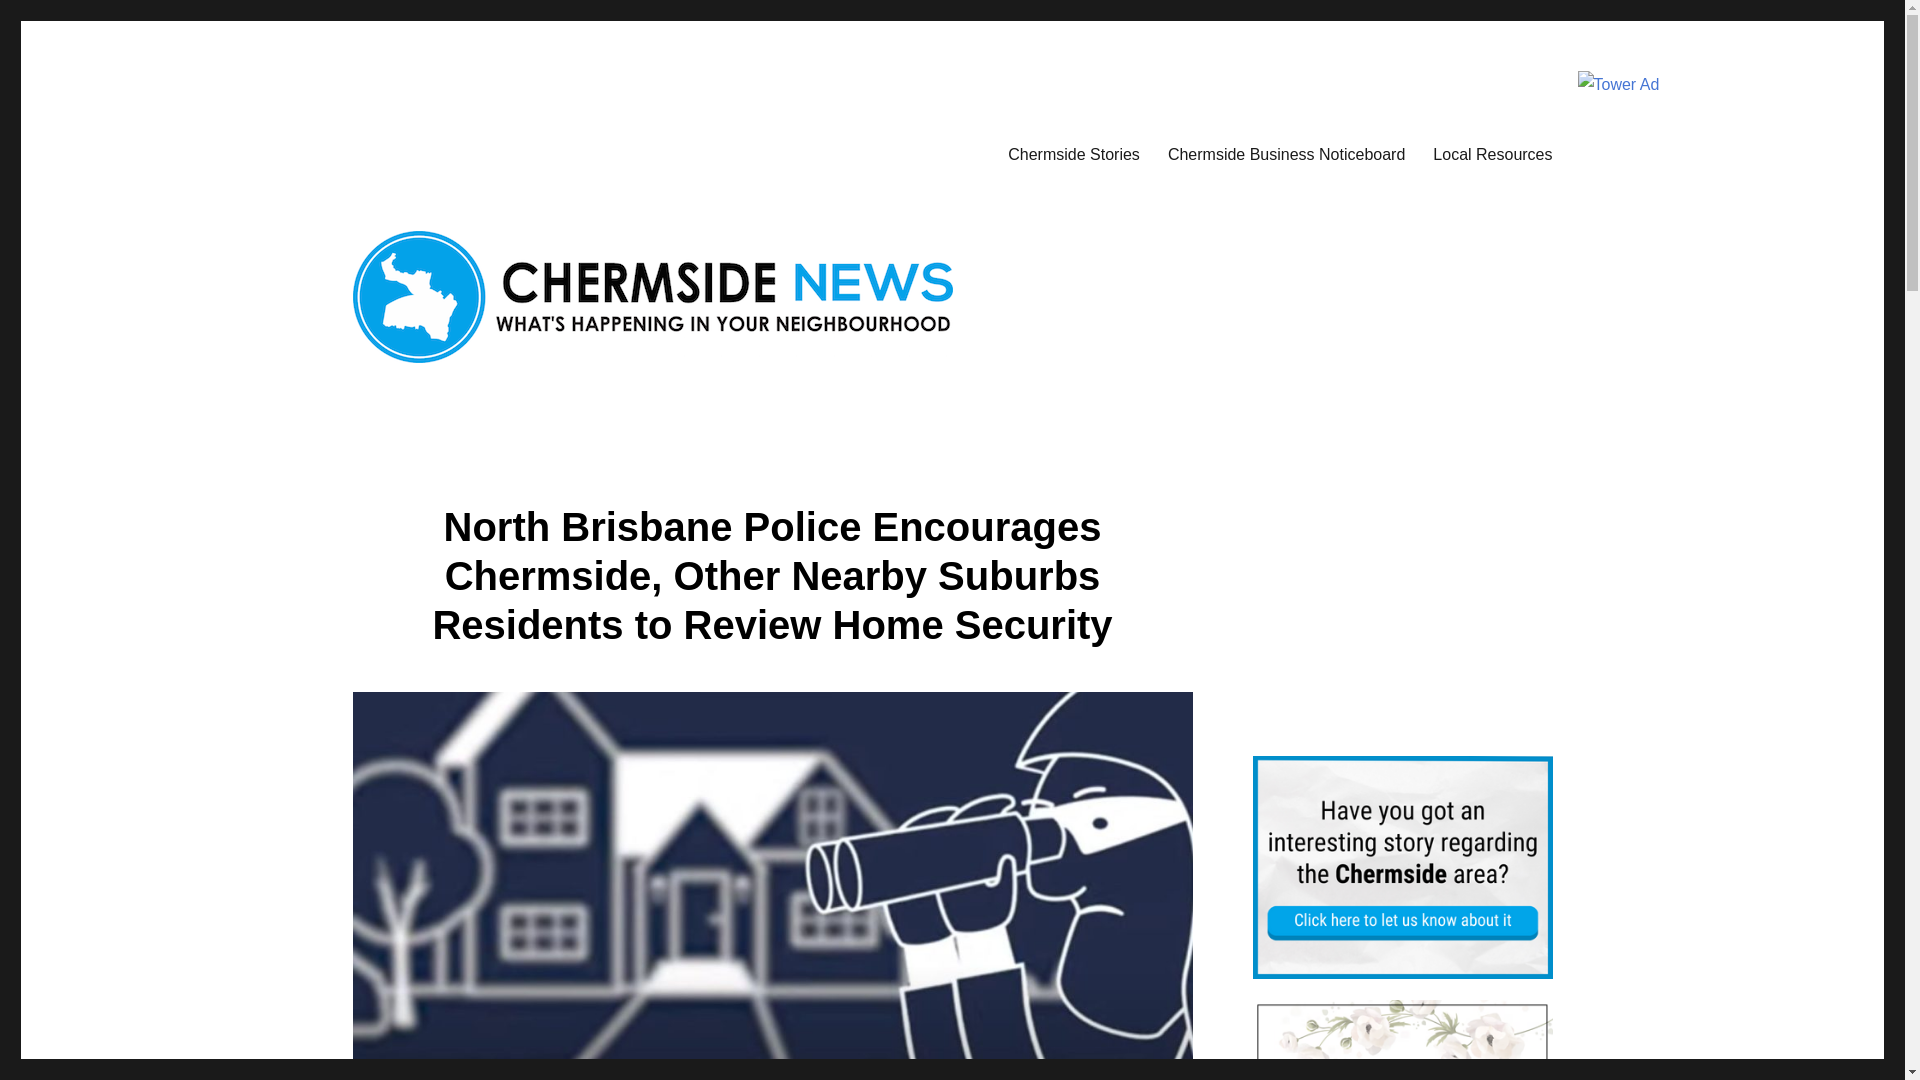  Describe the element at coordinates (464, 150) in the screenshot. I see `Chermside News` at that location.